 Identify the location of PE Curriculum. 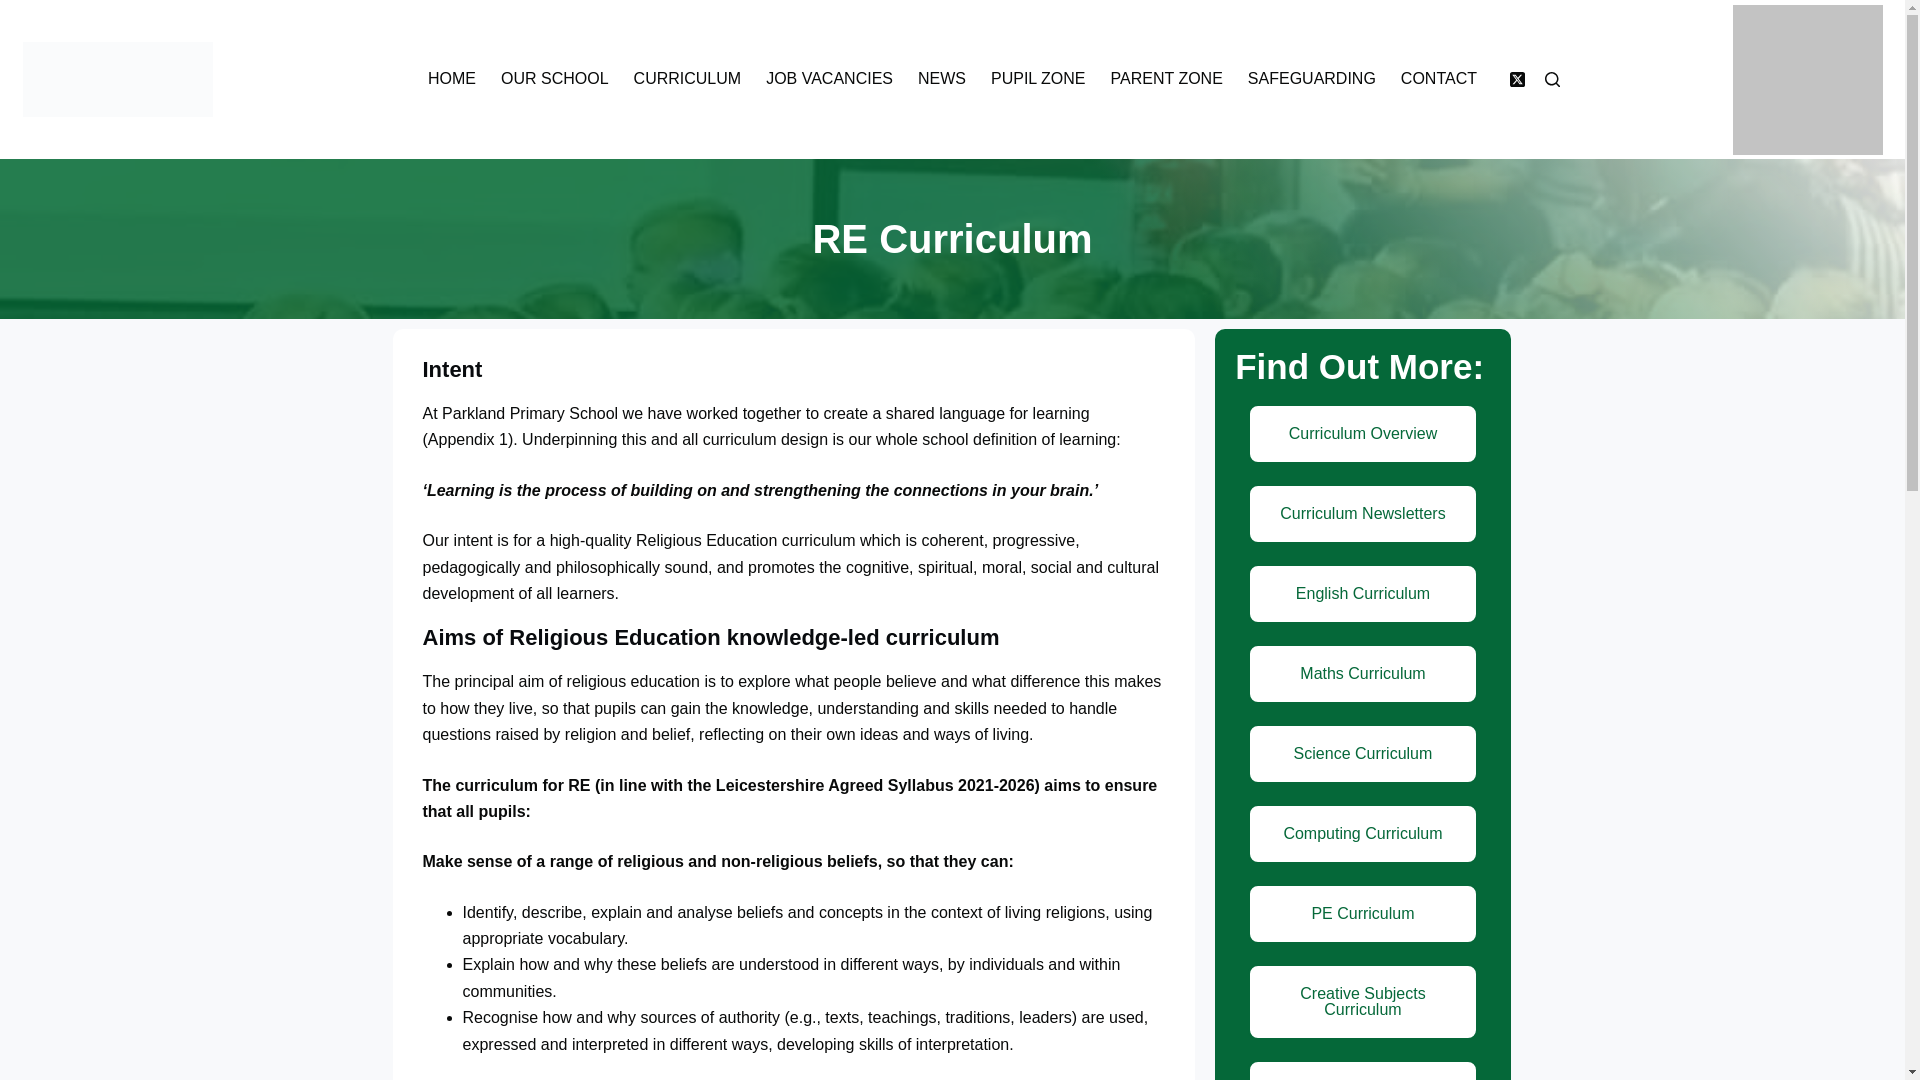
(1363, 914).